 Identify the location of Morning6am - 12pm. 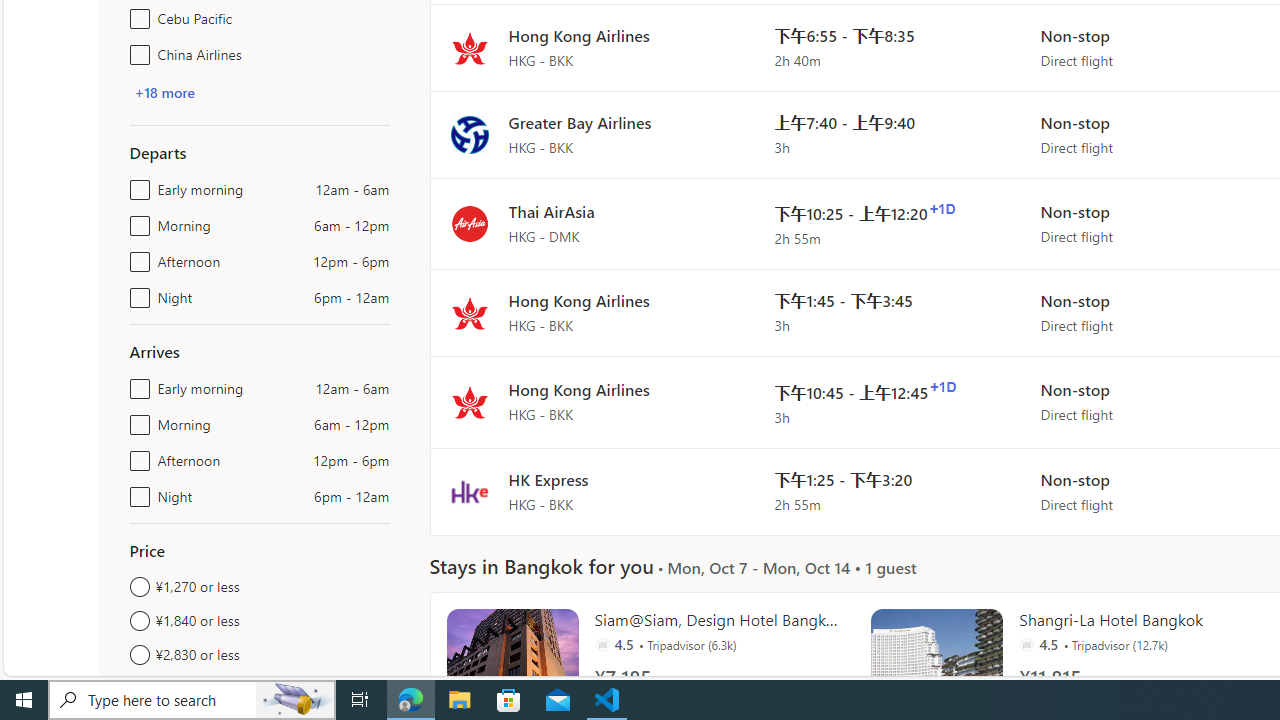
(136, 420).